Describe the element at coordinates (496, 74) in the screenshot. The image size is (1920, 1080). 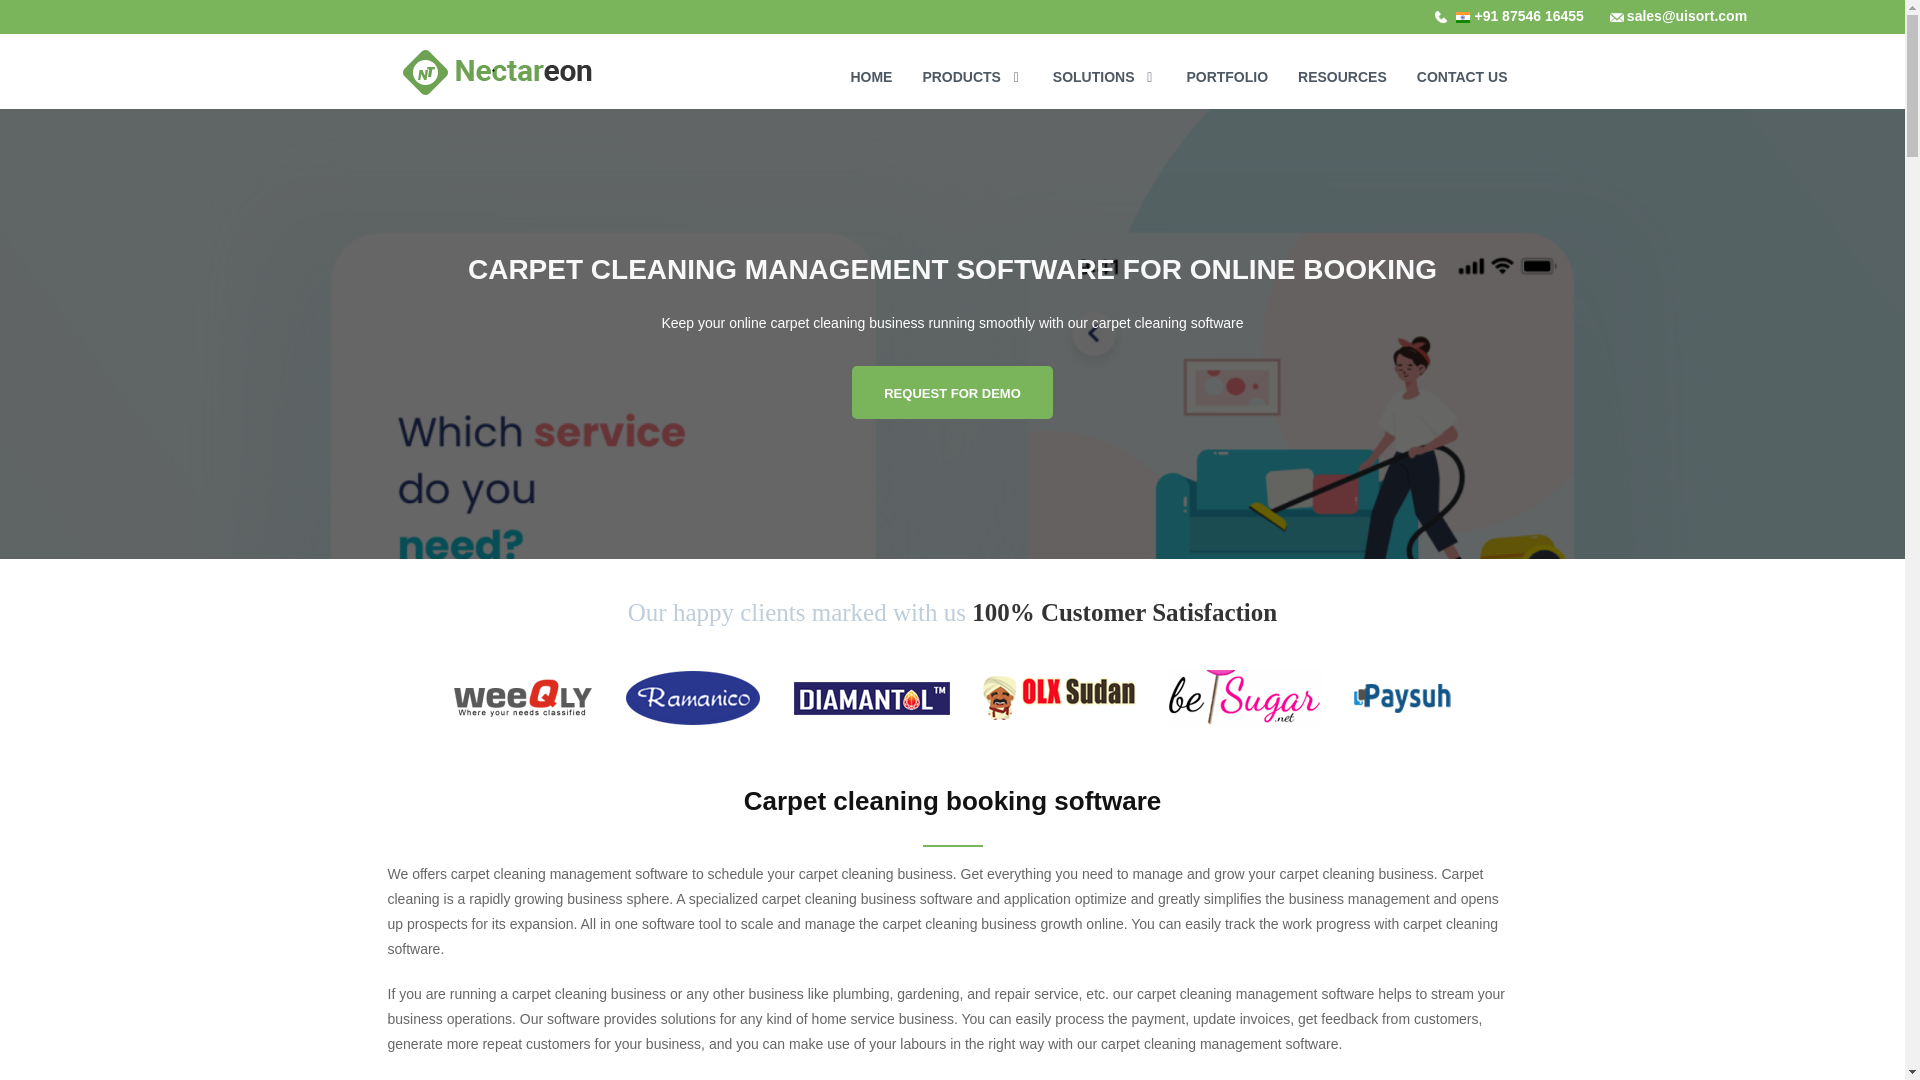
I see `Nectareon` at that location.